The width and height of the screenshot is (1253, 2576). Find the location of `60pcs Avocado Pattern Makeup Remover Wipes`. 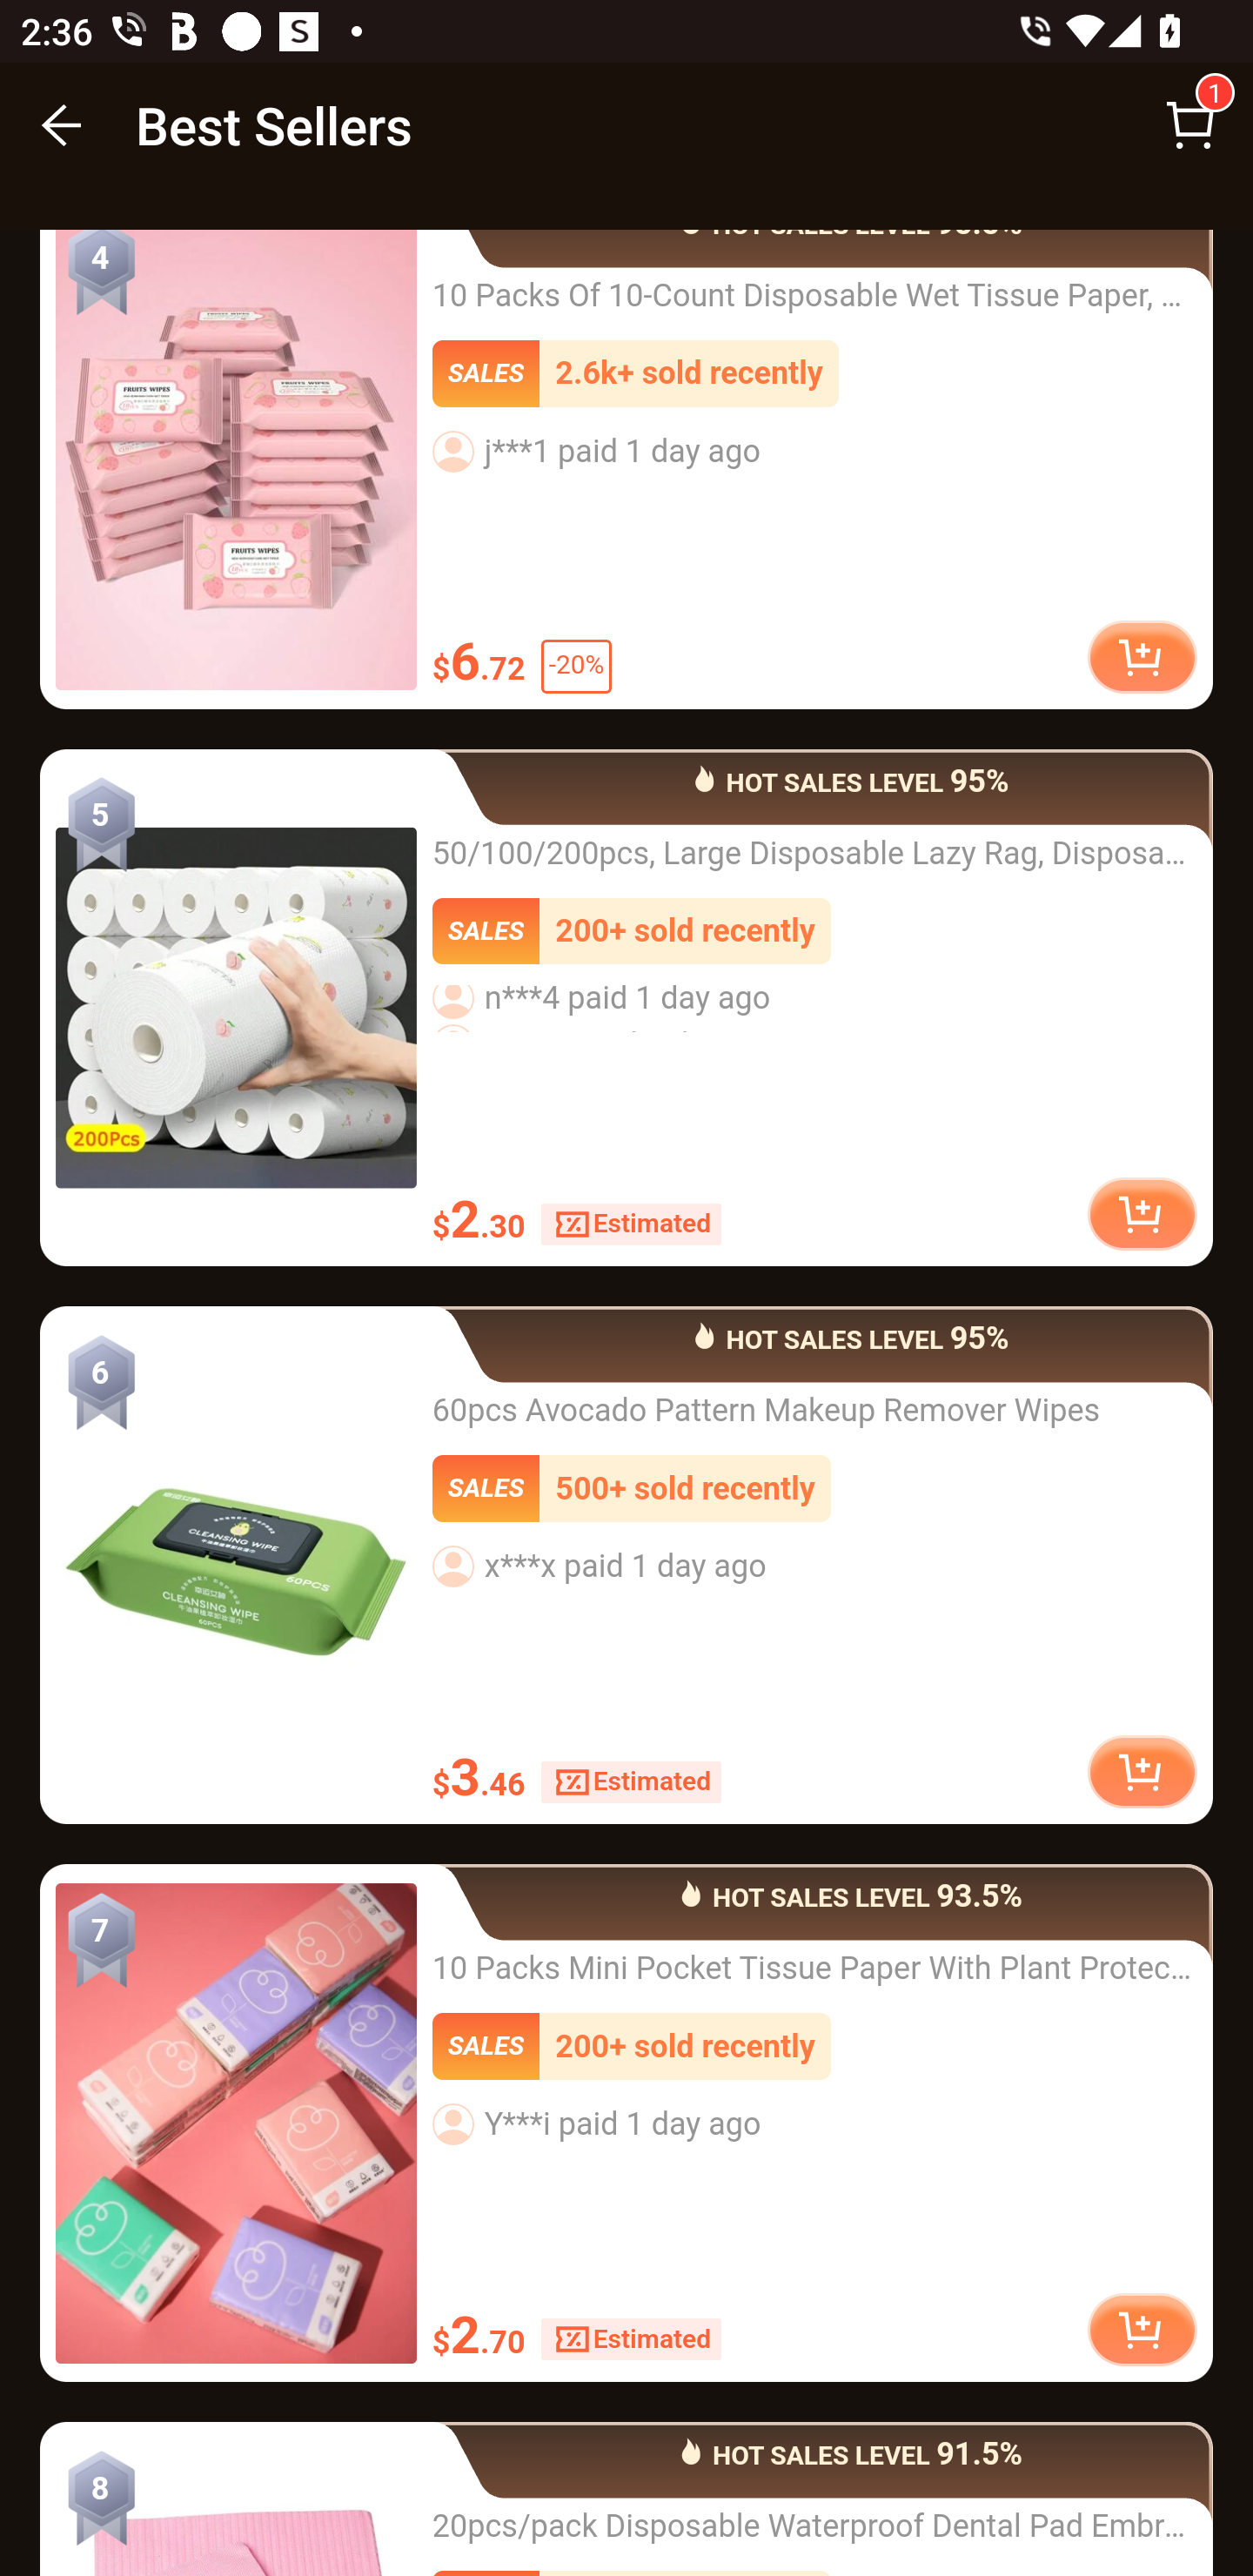

60pcs Avocado Pattern Makeup Remover Wipes is located at coordinates (236, 1566).